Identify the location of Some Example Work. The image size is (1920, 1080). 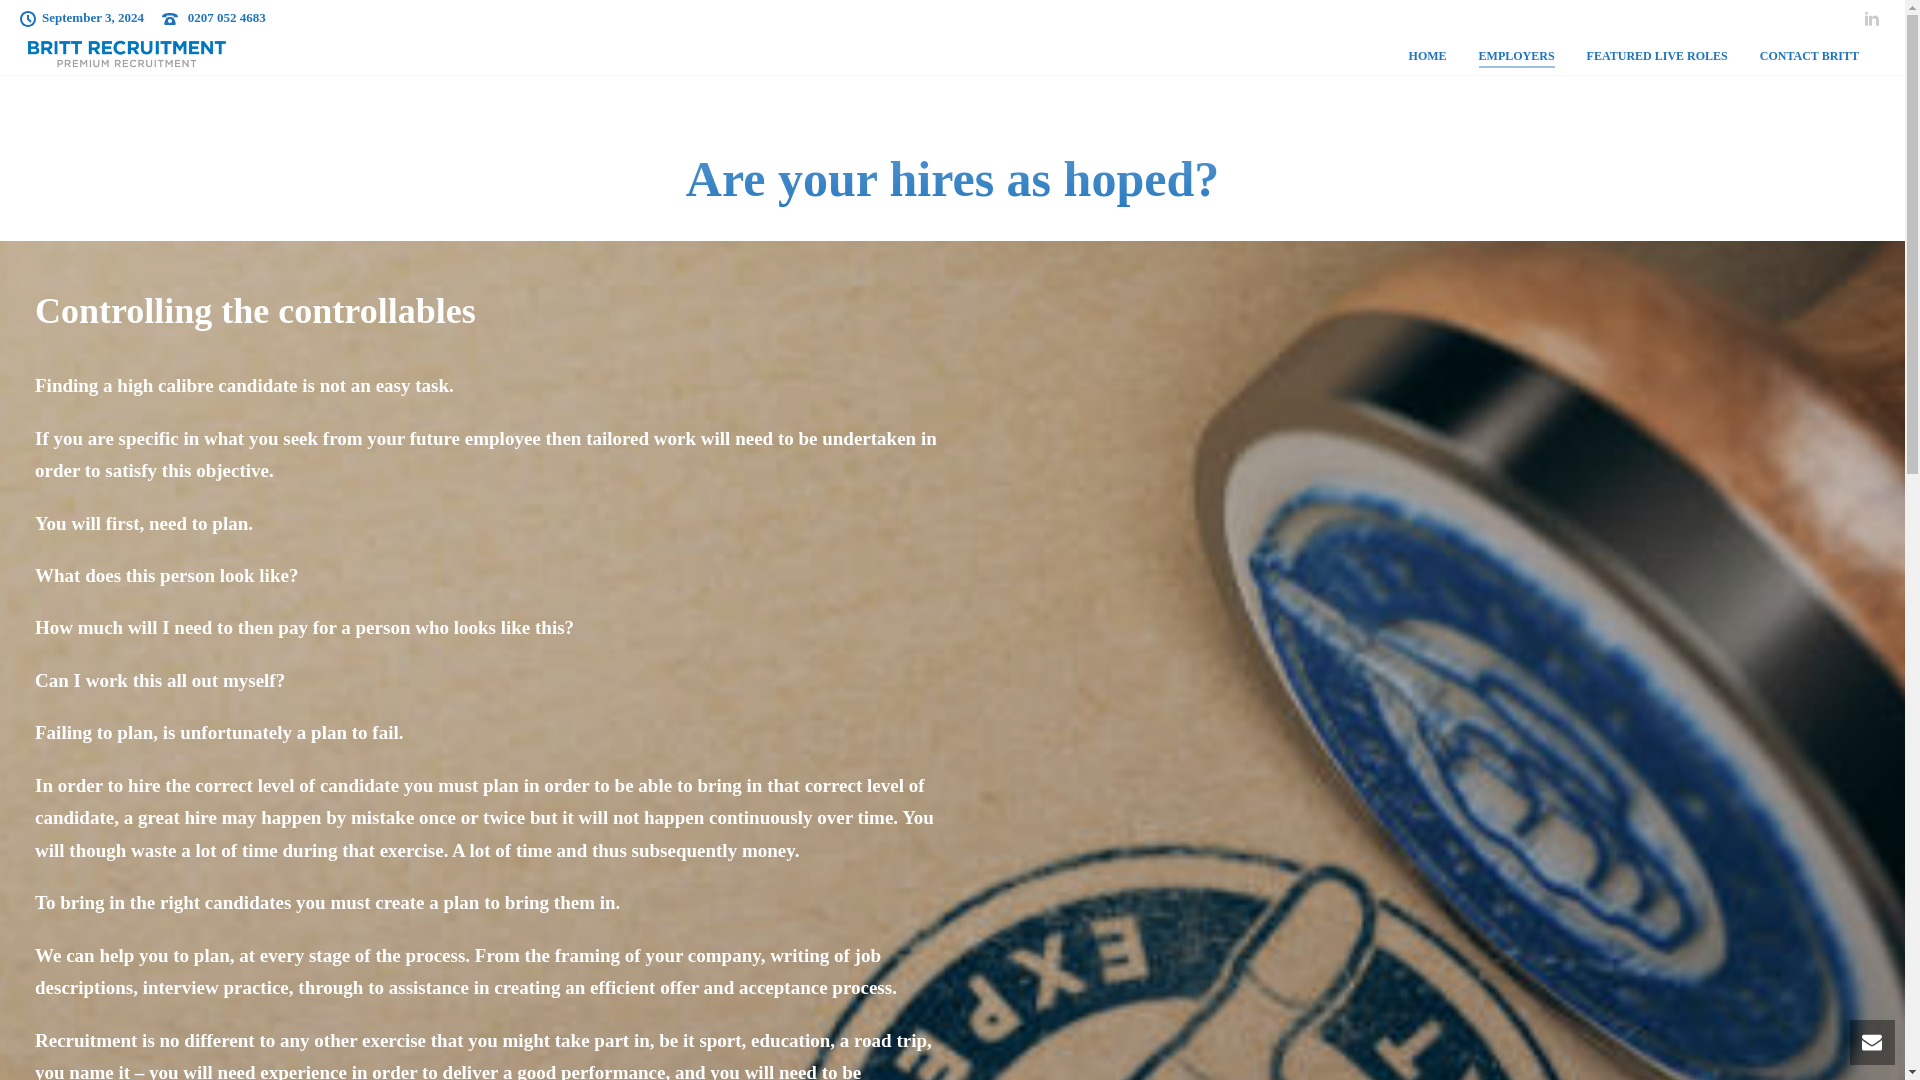
(116, 934).